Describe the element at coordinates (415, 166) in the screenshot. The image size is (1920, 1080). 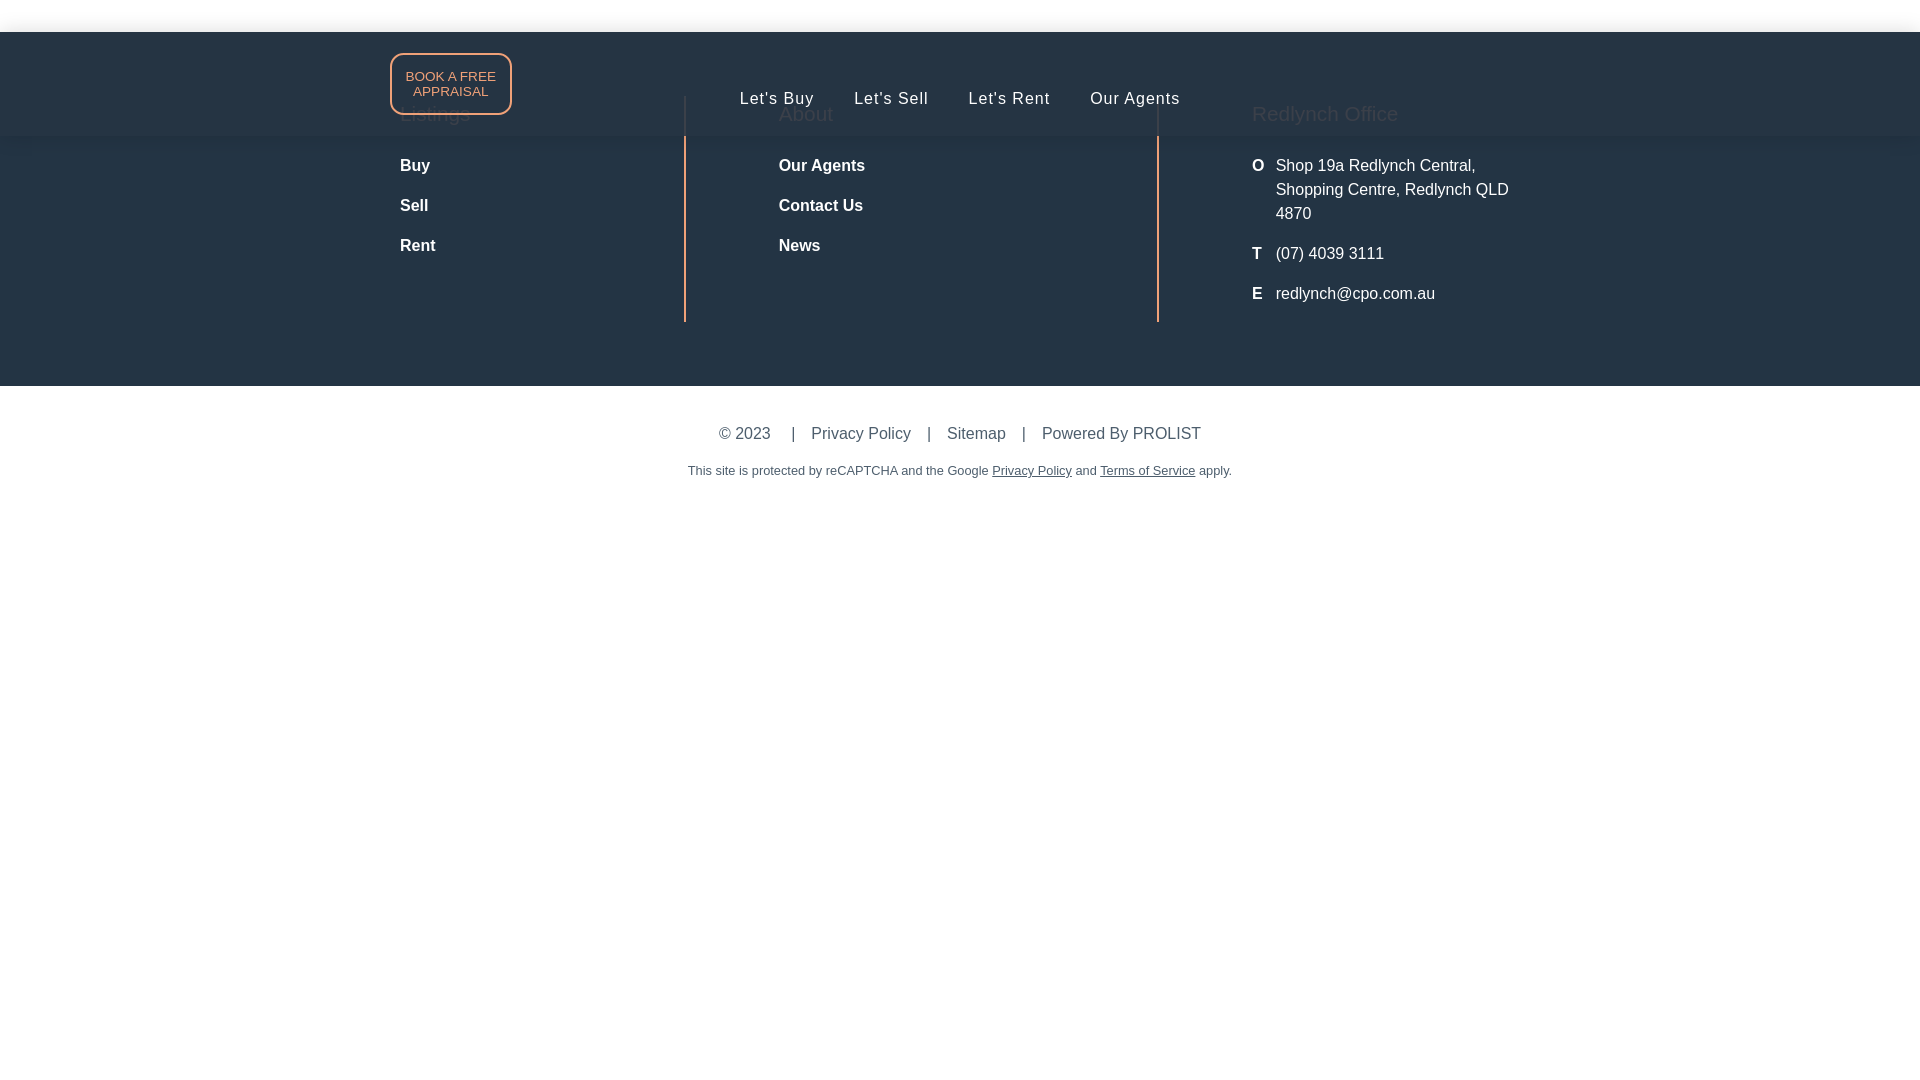
I see `Buy` at that location.